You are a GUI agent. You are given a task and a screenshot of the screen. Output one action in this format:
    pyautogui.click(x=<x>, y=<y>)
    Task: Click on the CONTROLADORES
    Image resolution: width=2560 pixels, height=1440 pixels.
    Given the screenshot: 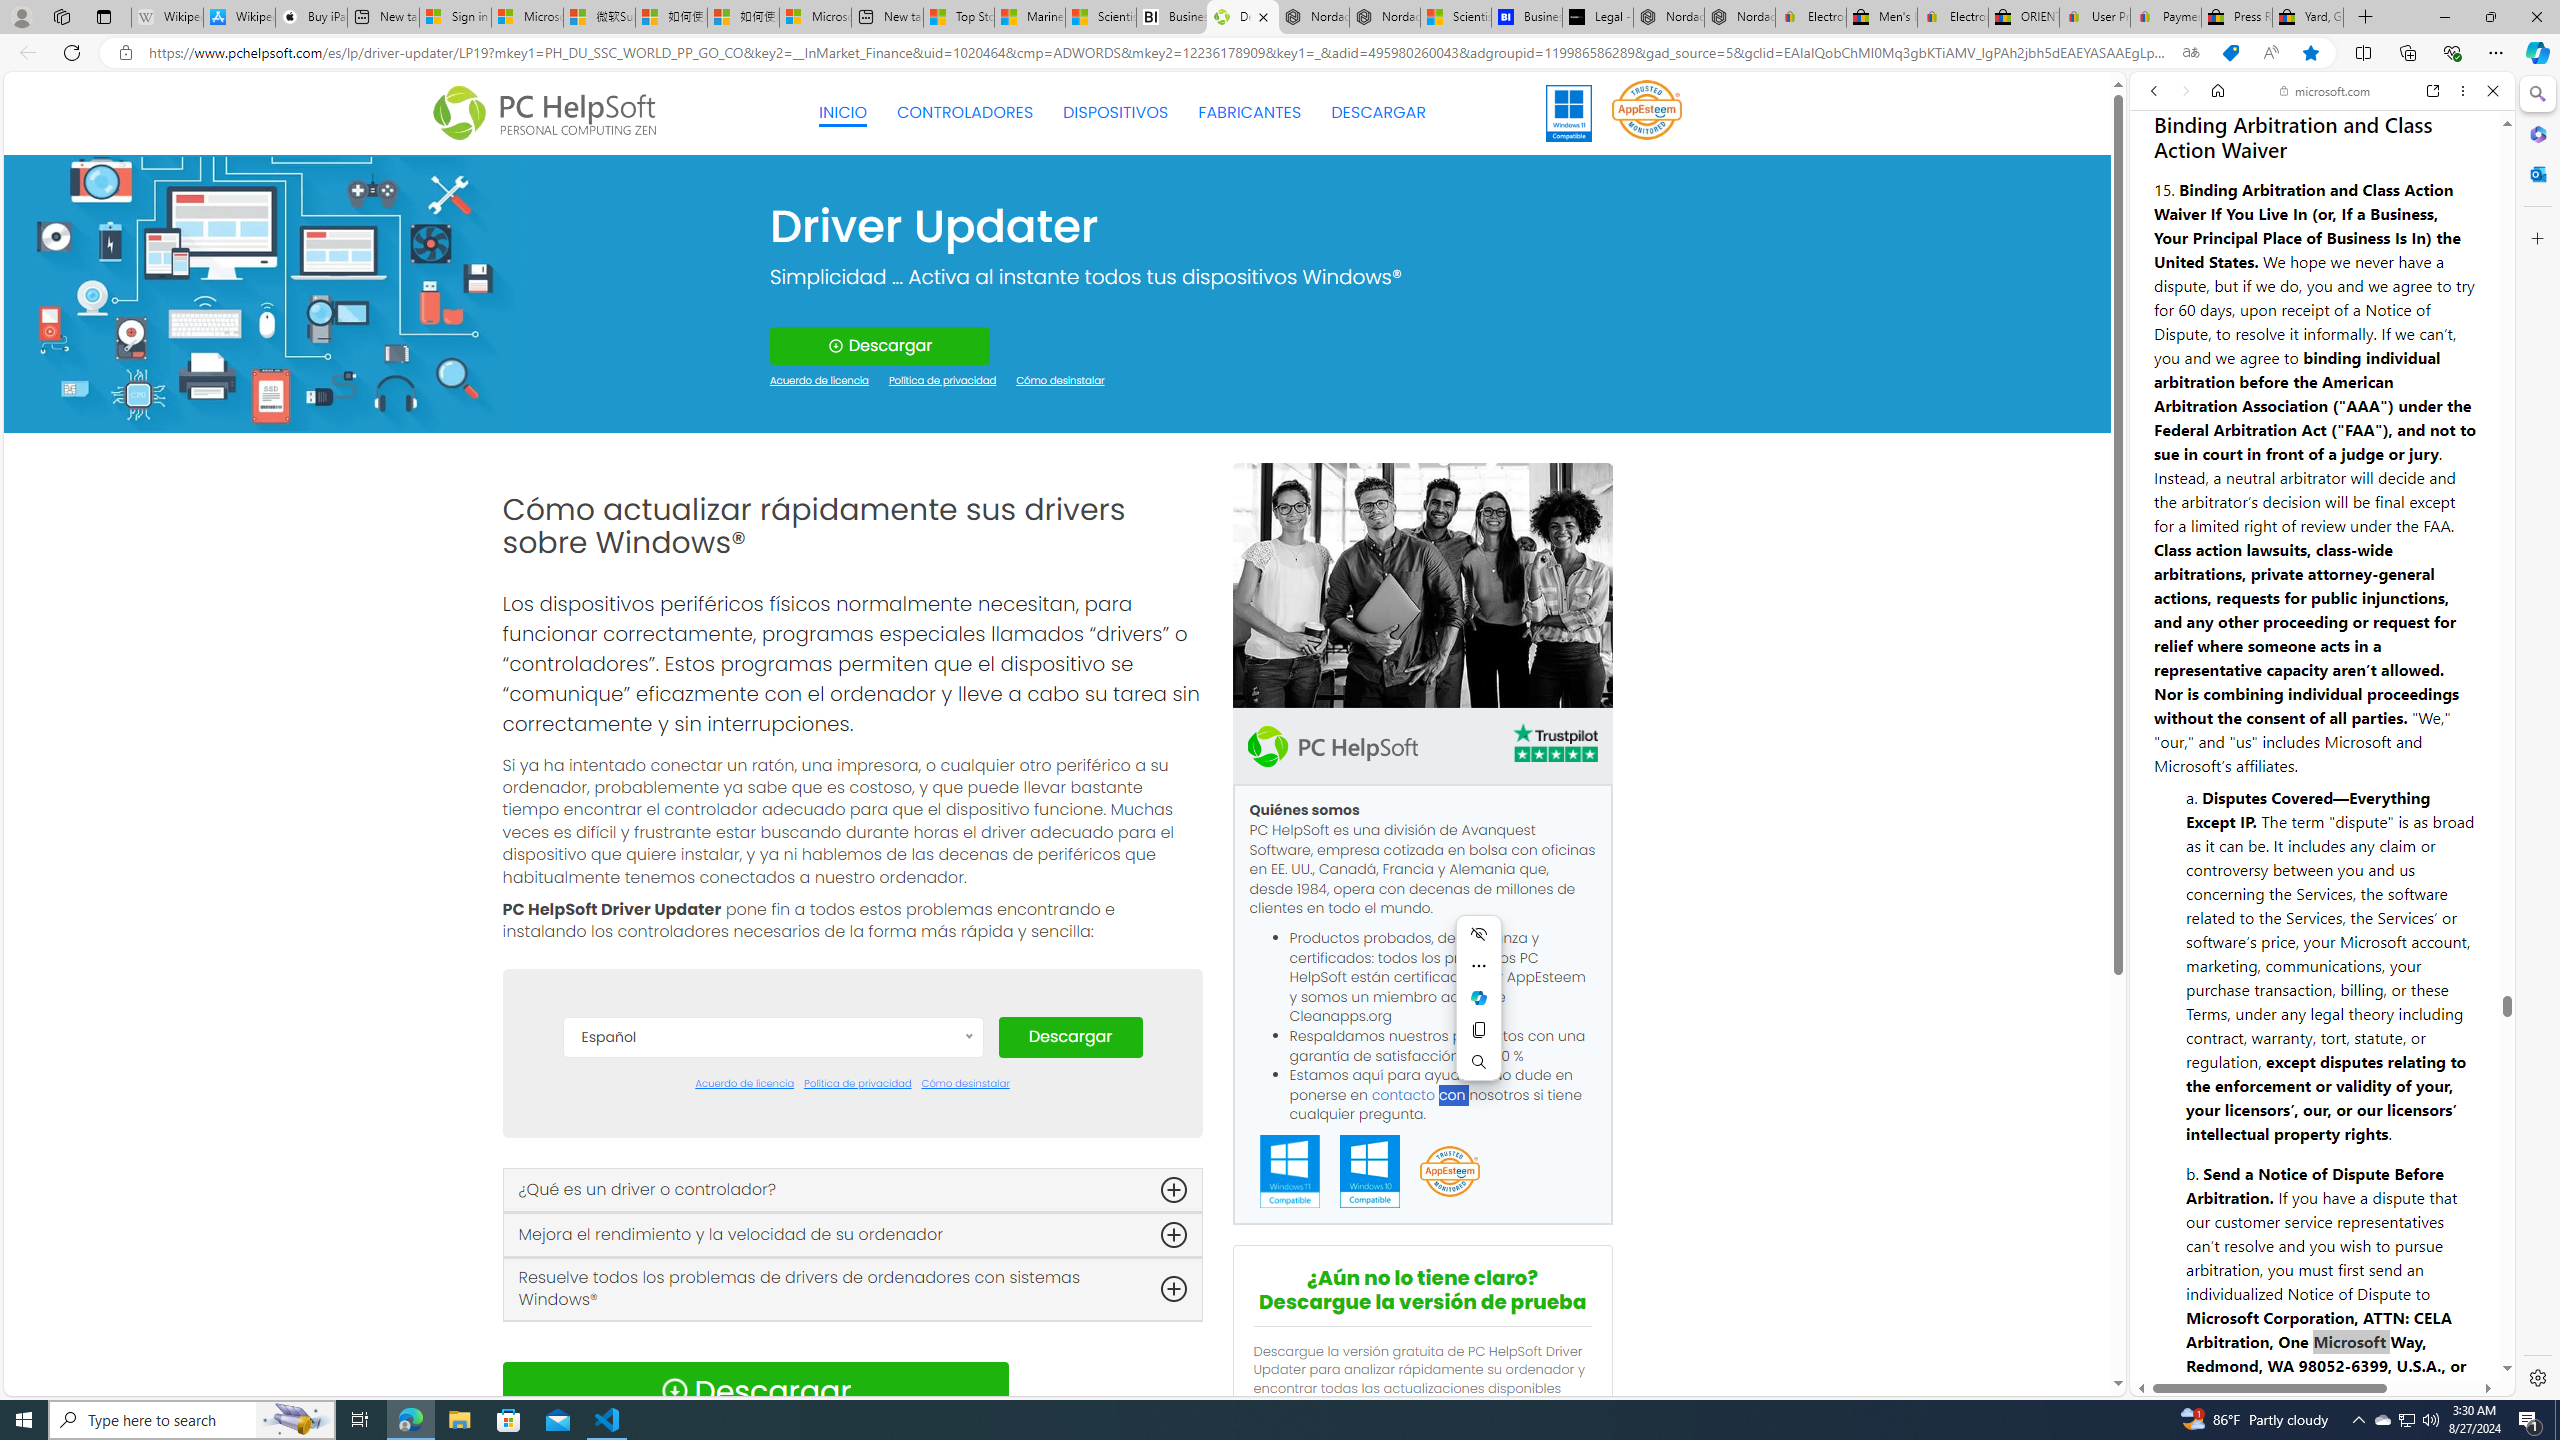 What is the action you would take?
    pyautogui.click(x=965, y=112)
    